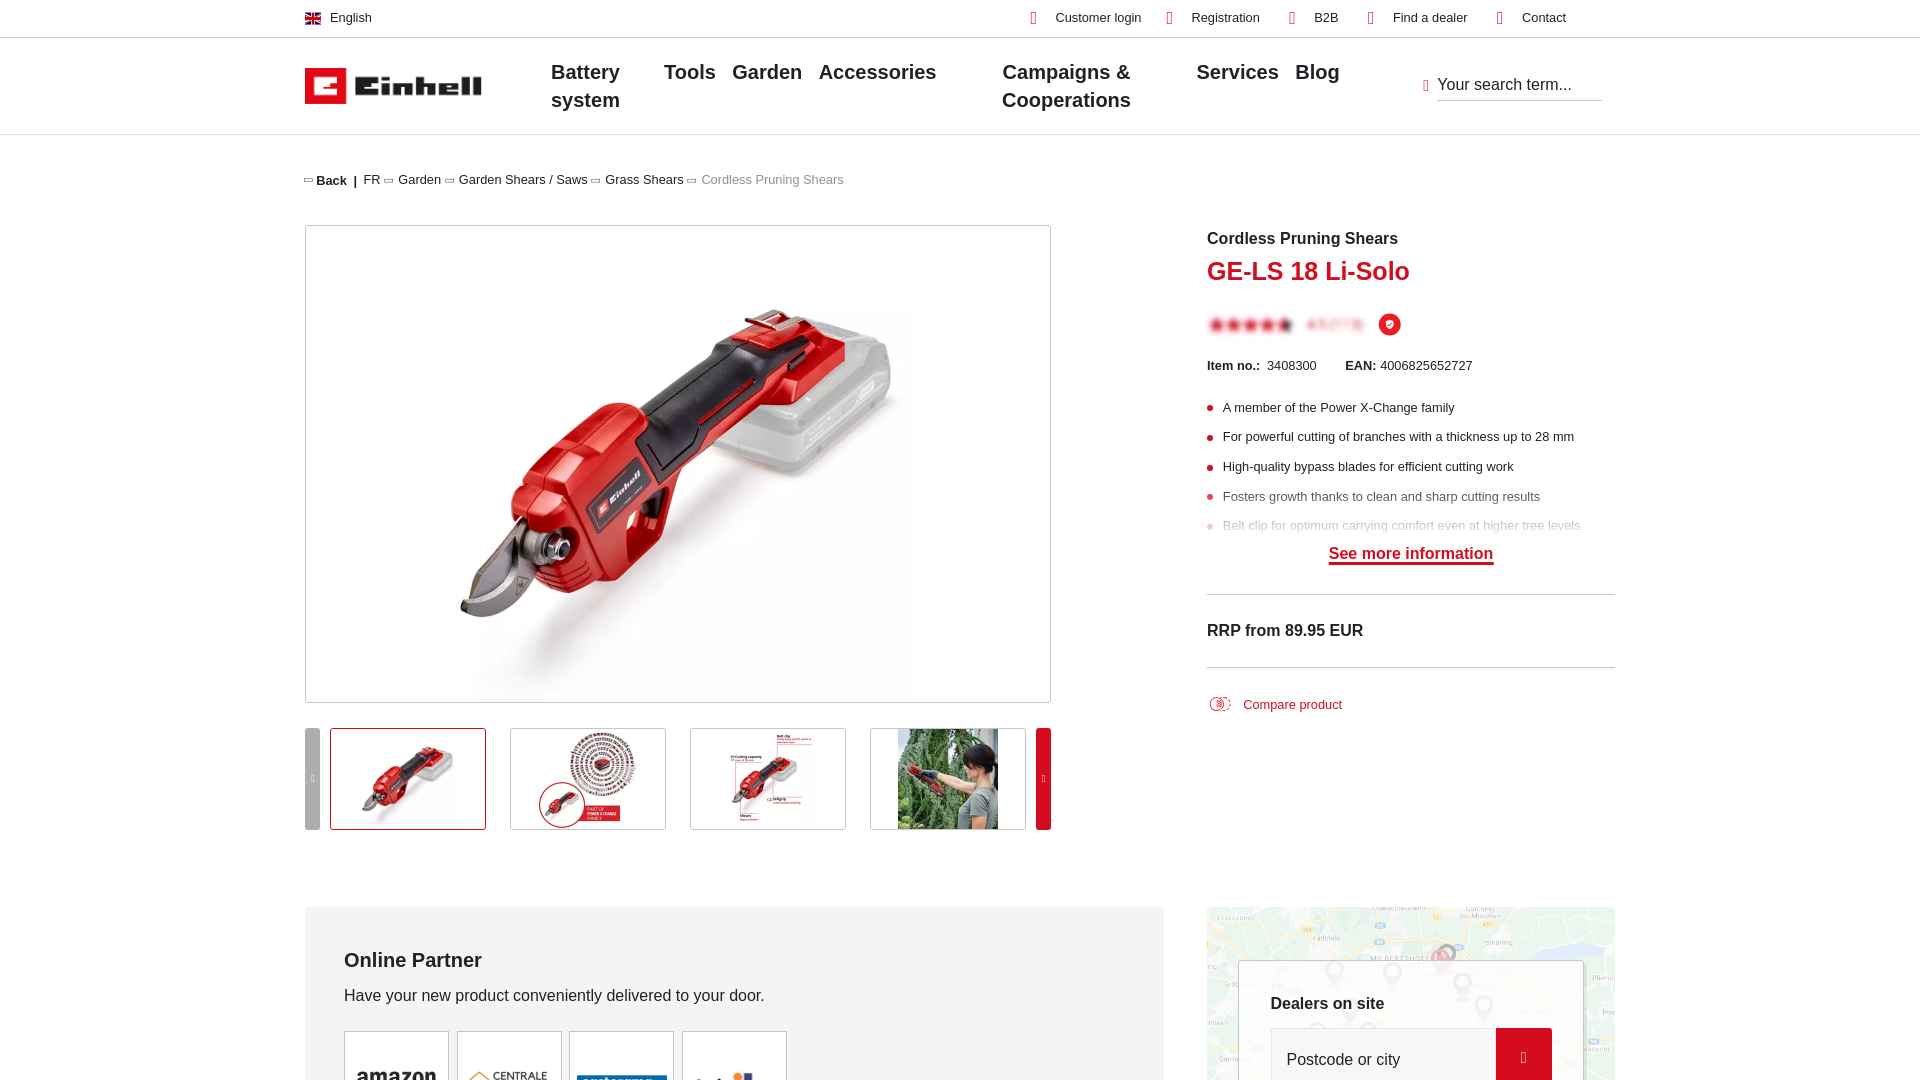  What do you see at coordinates (509, 1076) in the screenshot?
I see `Centrale Brico` at bounding box center [509, 1076].